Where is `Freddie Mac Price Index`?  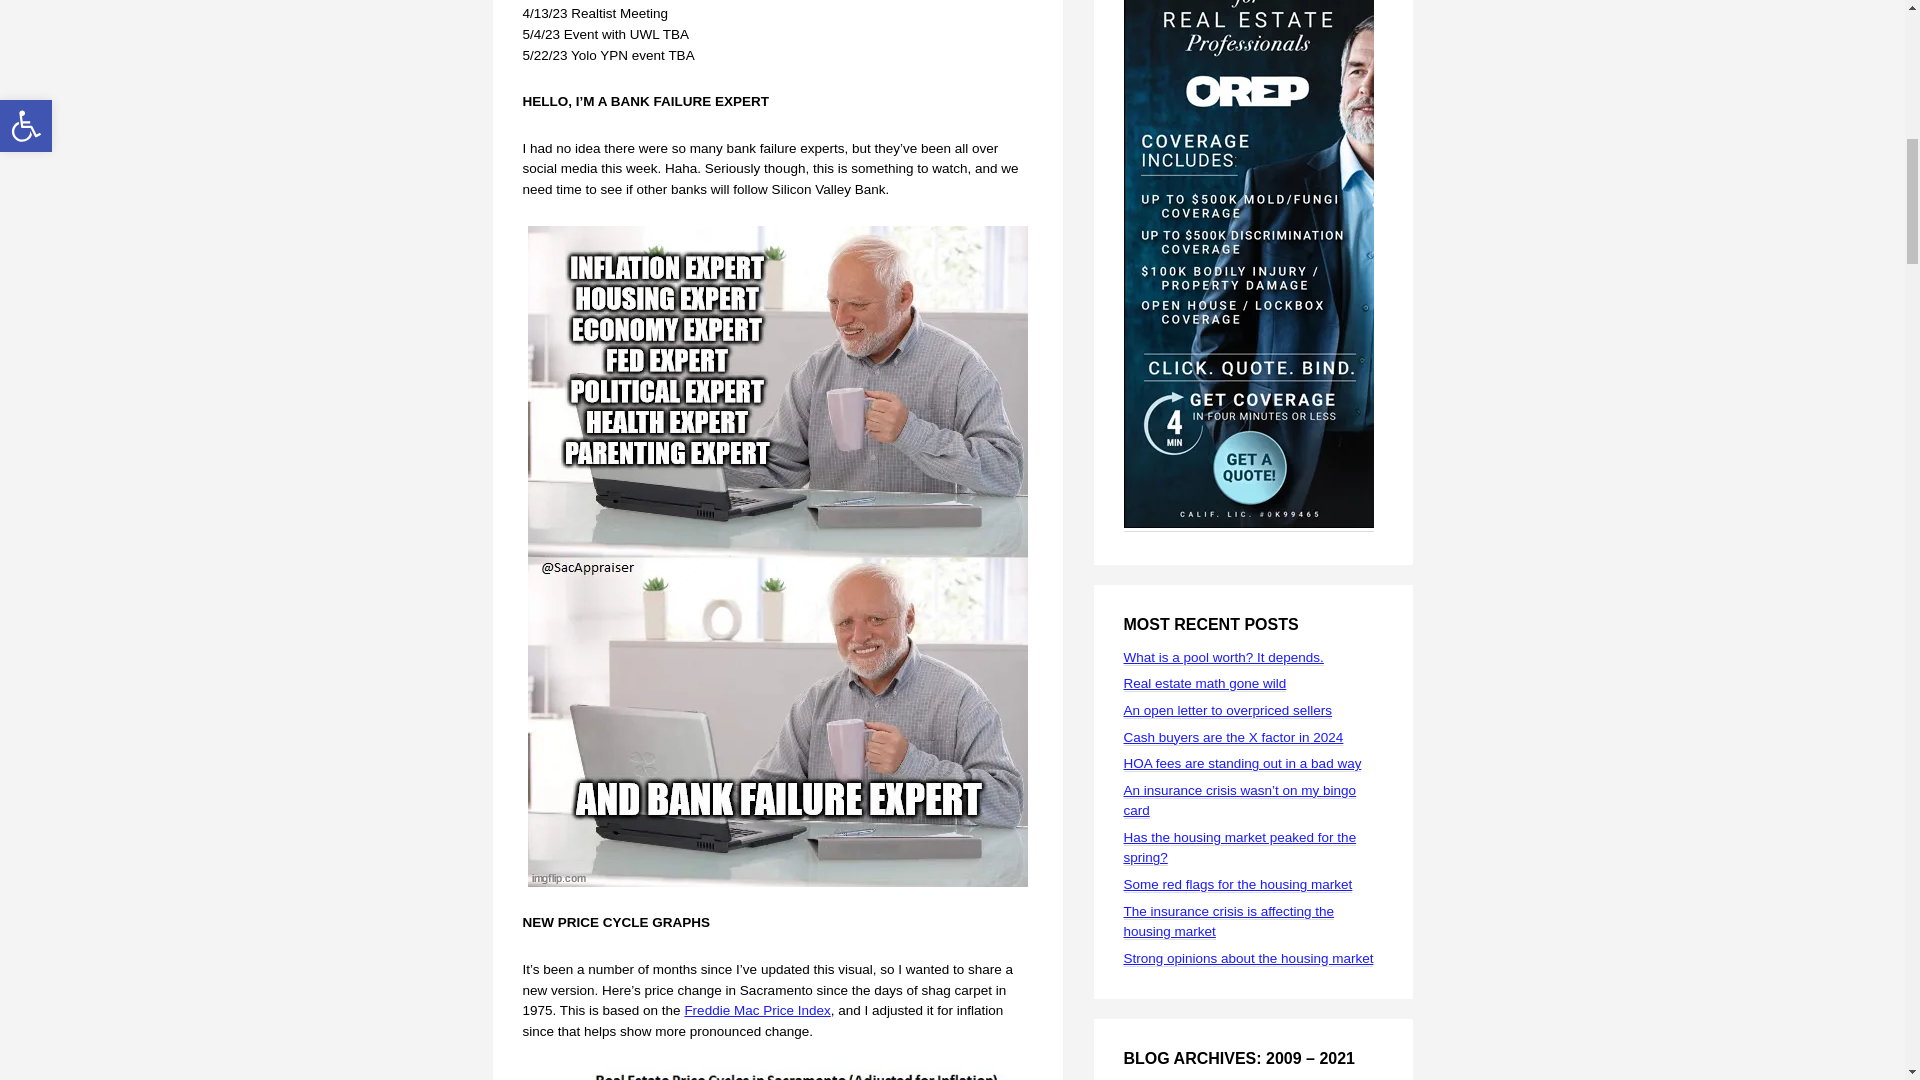 Freddie Mac Price Index is located at coordinates (756, 1010).